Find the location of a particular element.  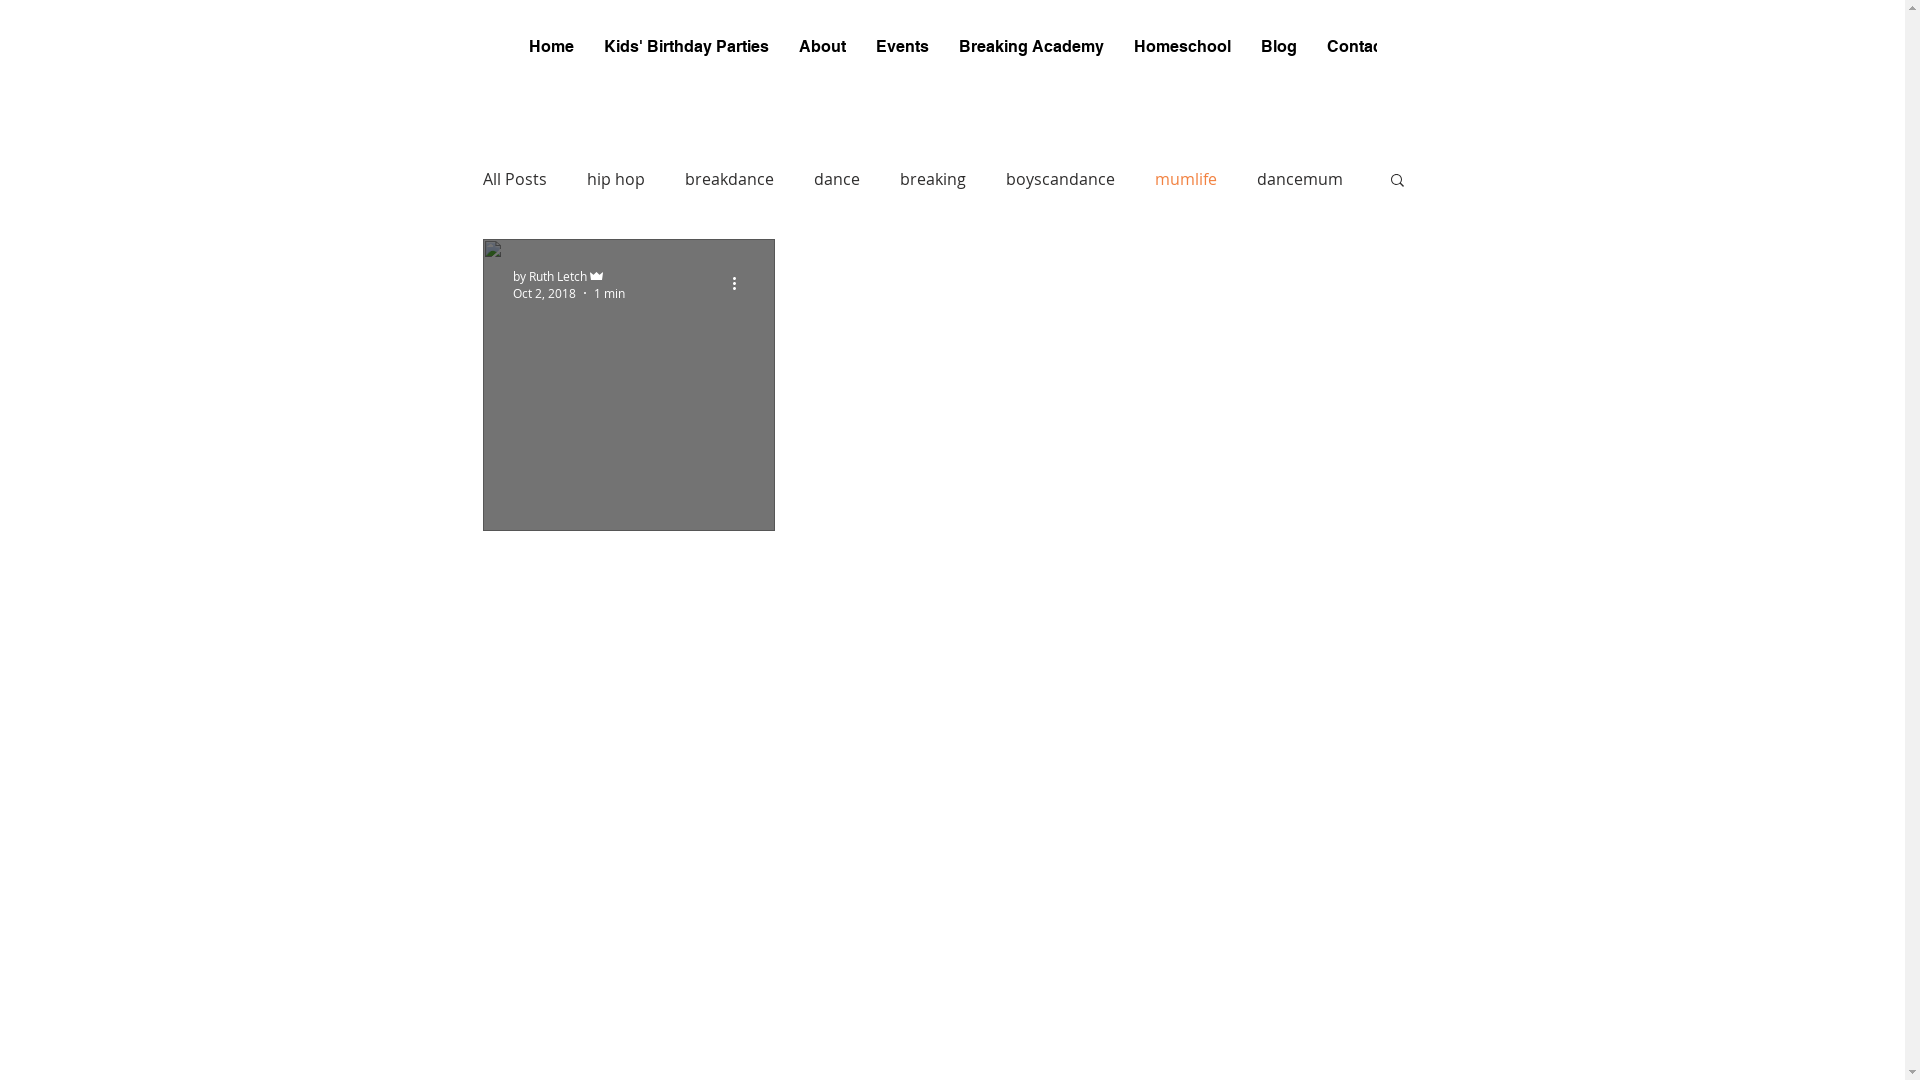

boyscandance is located at coordinates (1060, 179).